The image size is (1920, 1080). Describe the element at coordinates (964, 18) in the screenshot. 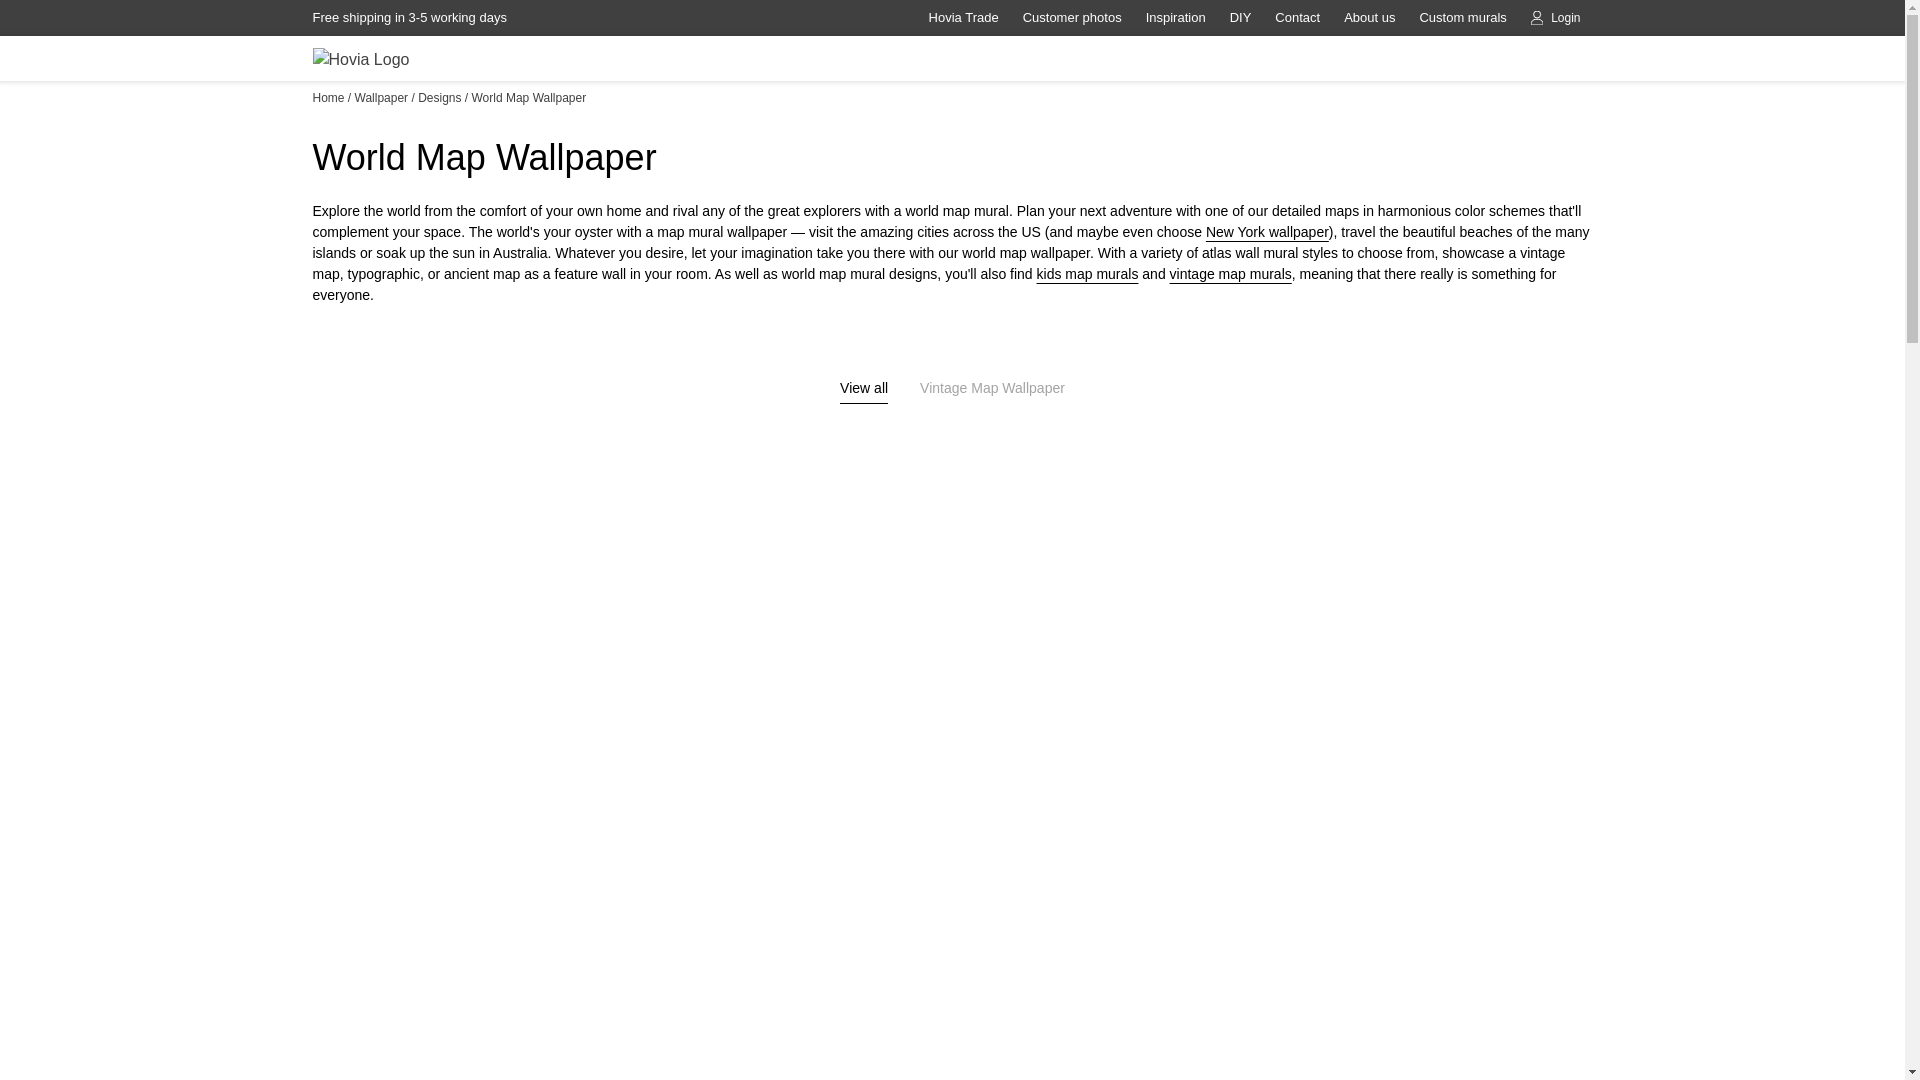

I see `Hovia Trade` at that location.